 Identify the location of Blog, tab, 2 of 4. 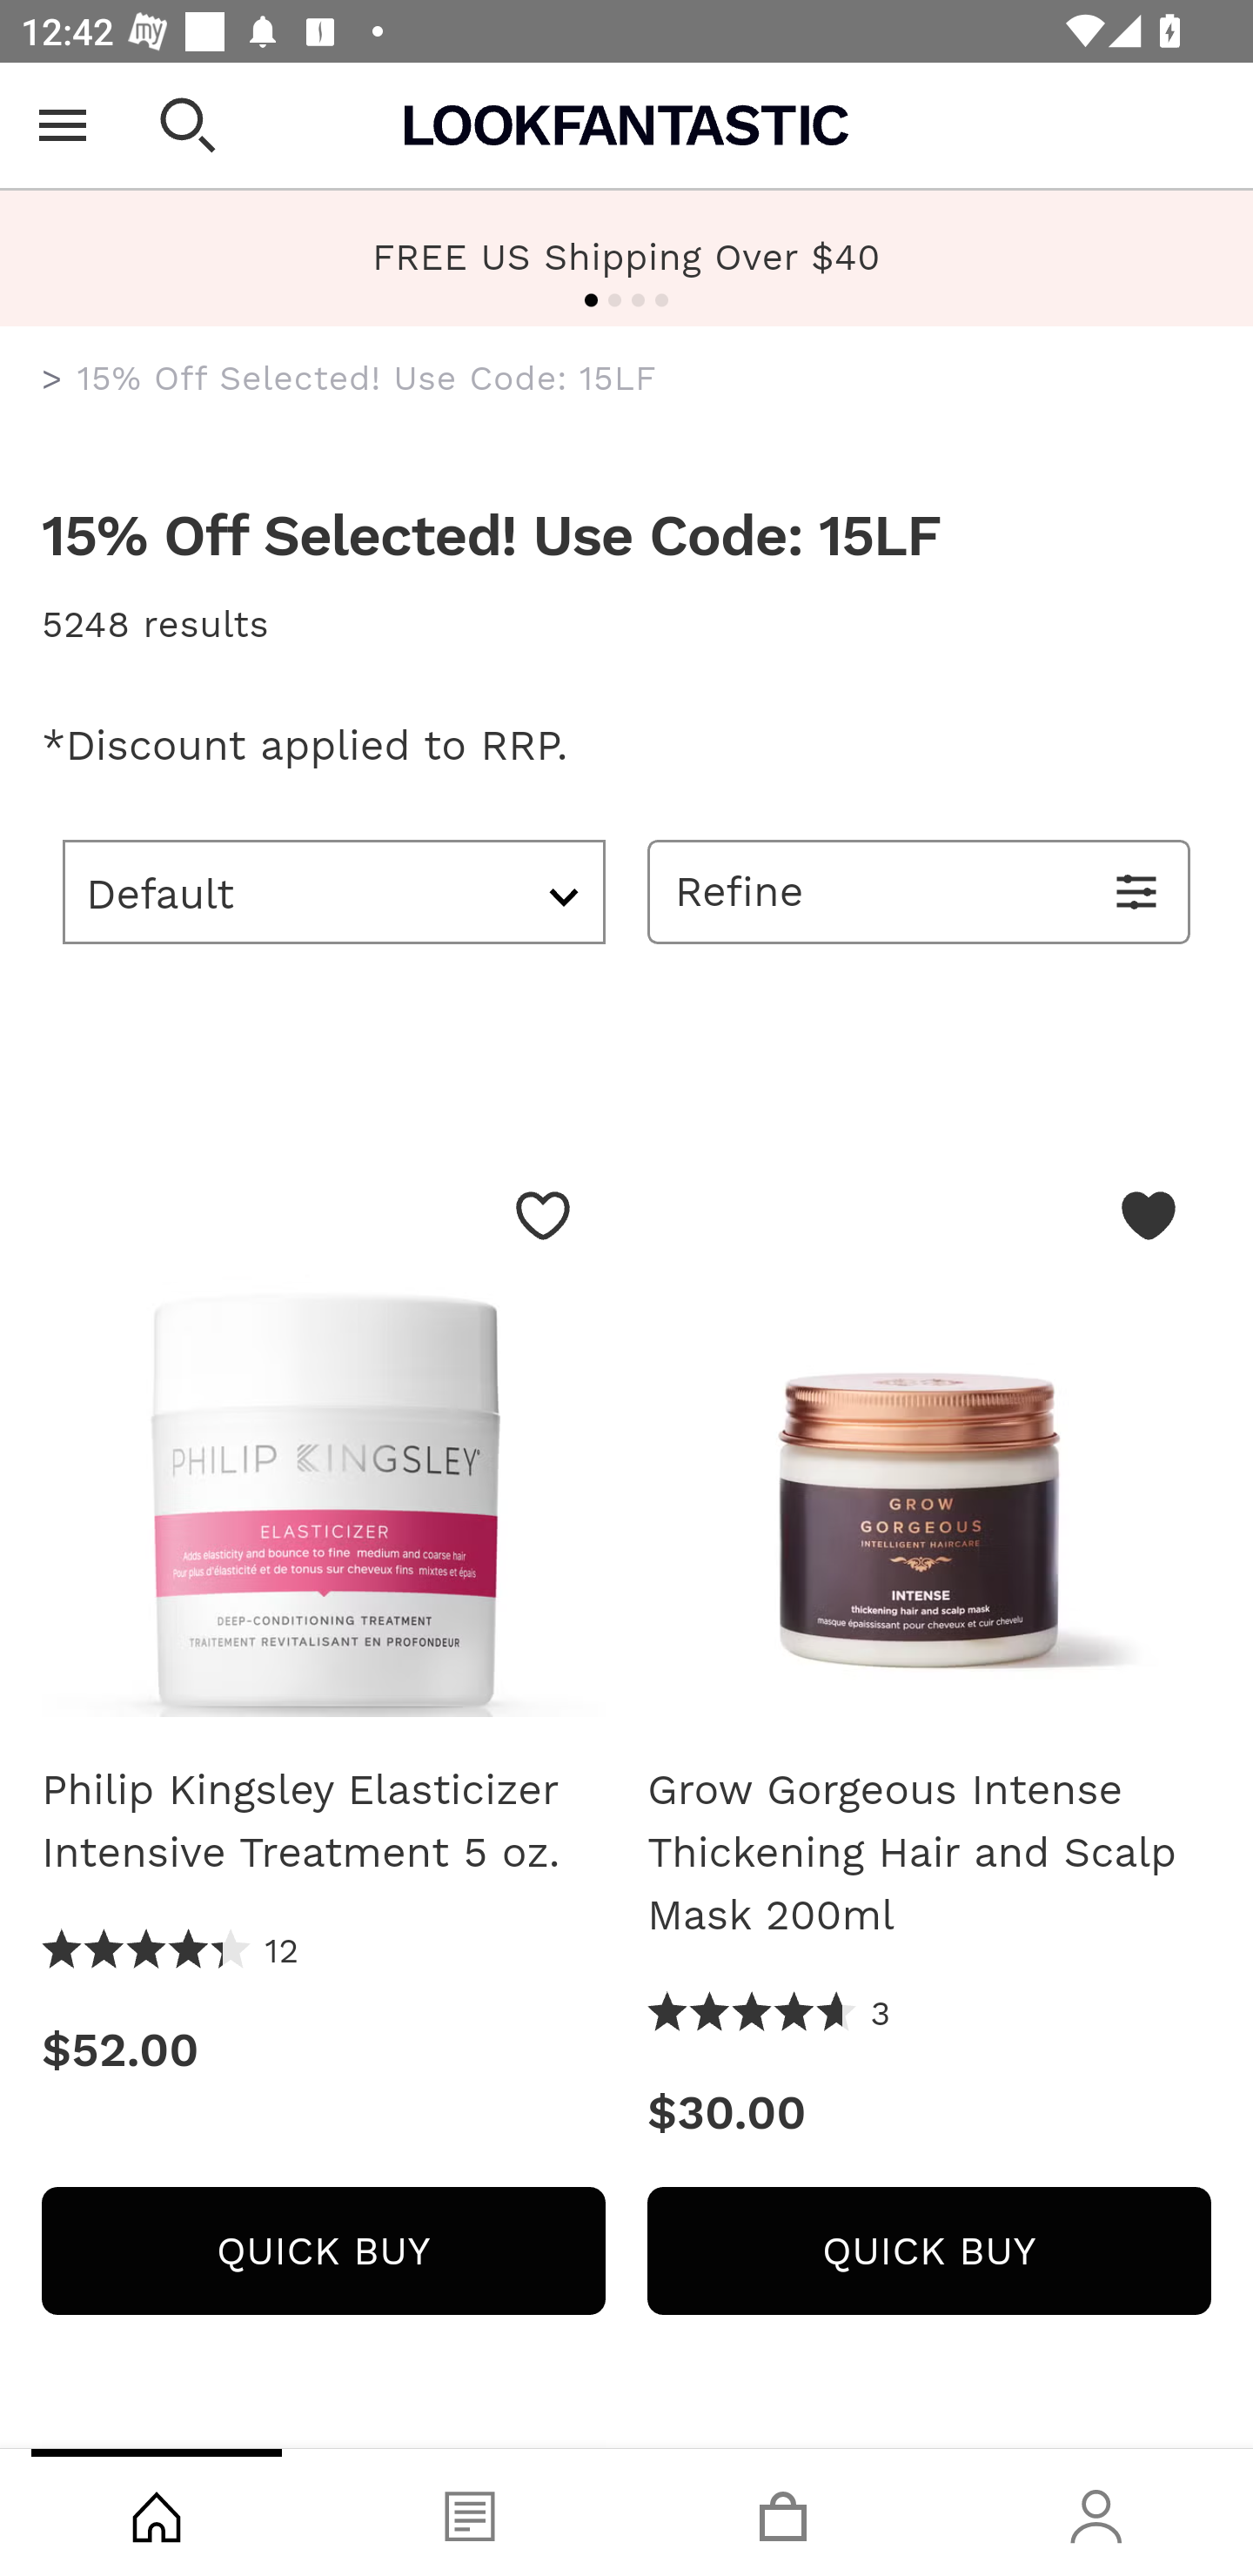
(470, 2512).